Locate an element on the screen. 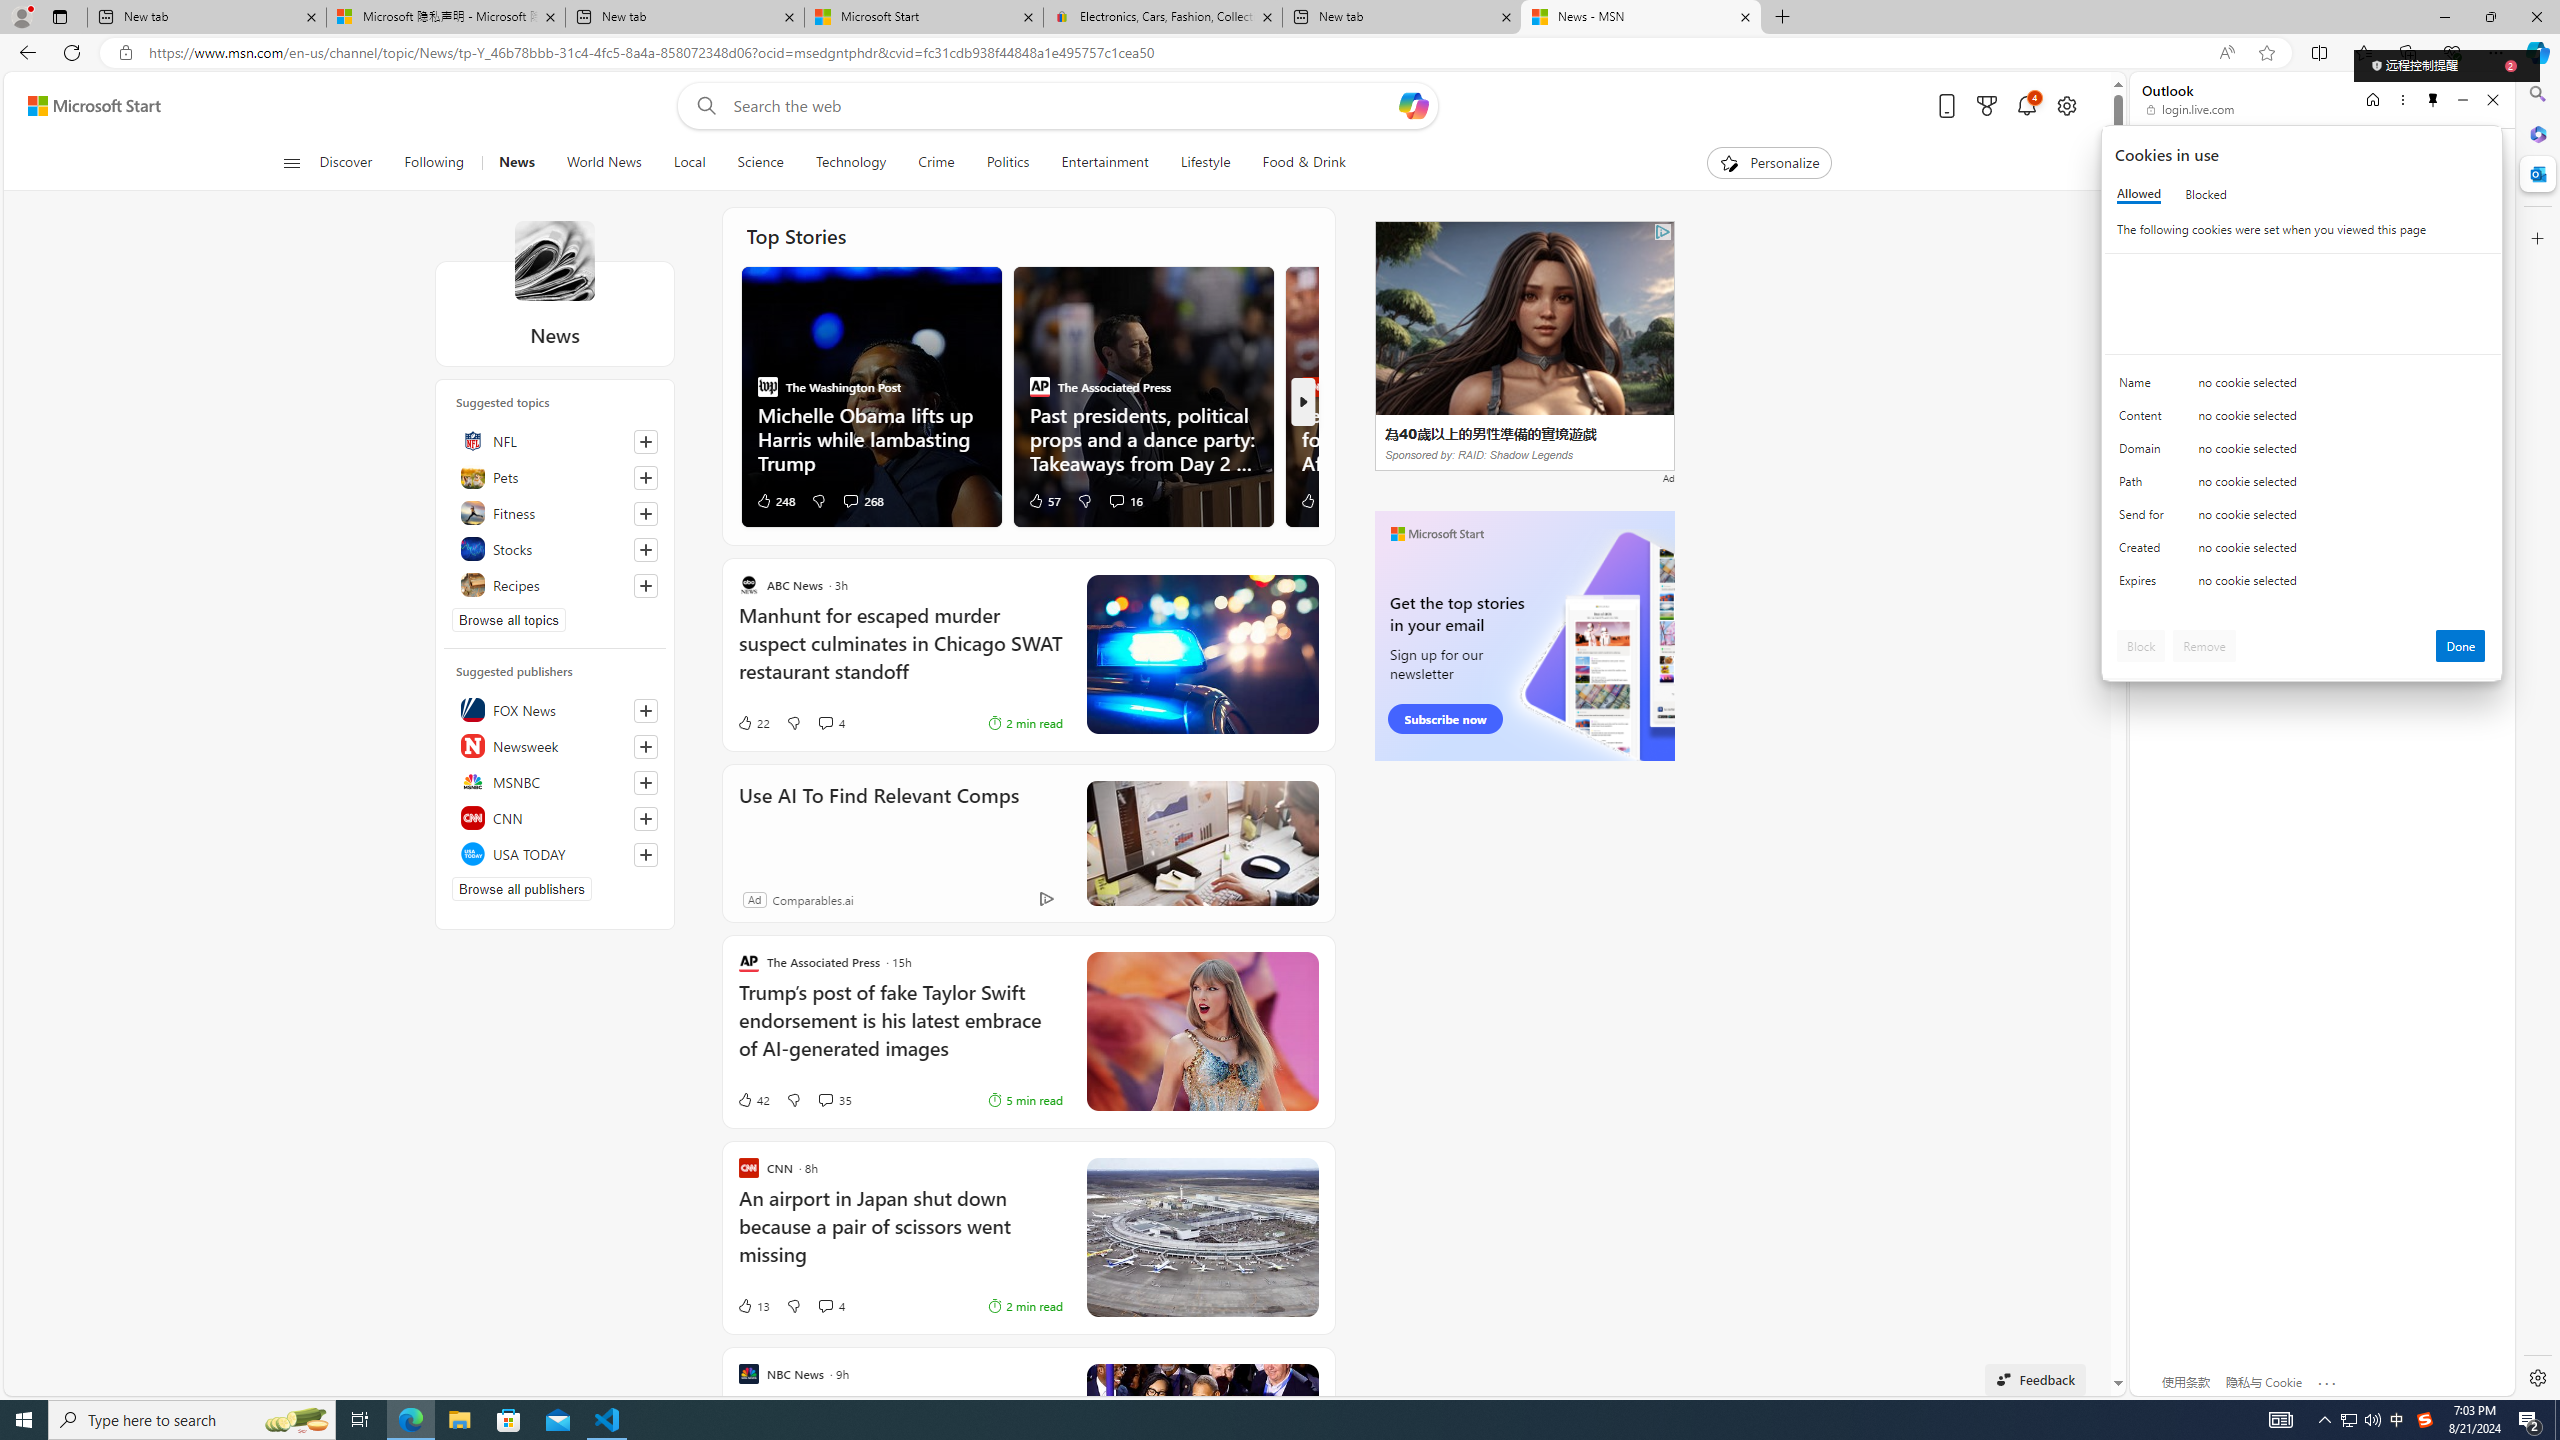 The image size is (2560, 1440). 57 Like is located at coordinates (1044, 500).